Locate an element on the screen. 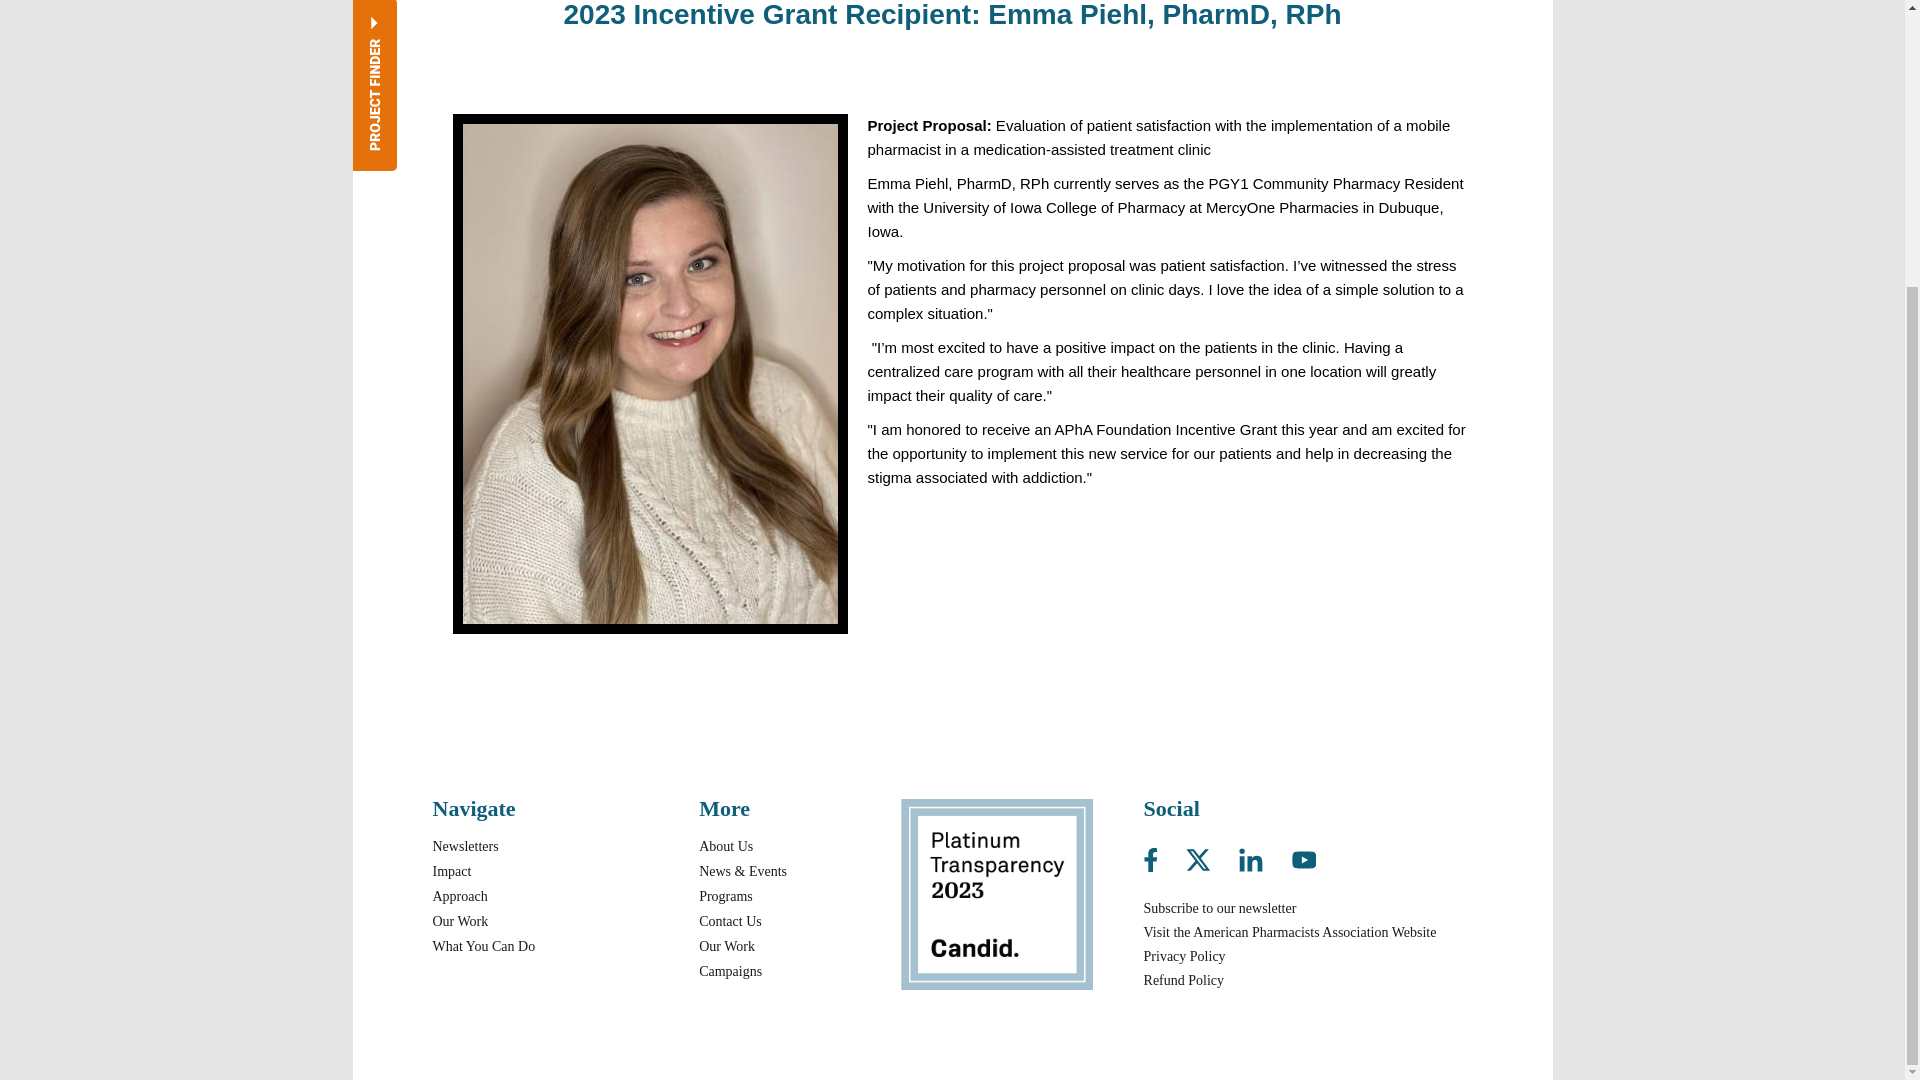 This screenshot has height=1080, width=1920. Facebook is located at coordinates (1163, 855).